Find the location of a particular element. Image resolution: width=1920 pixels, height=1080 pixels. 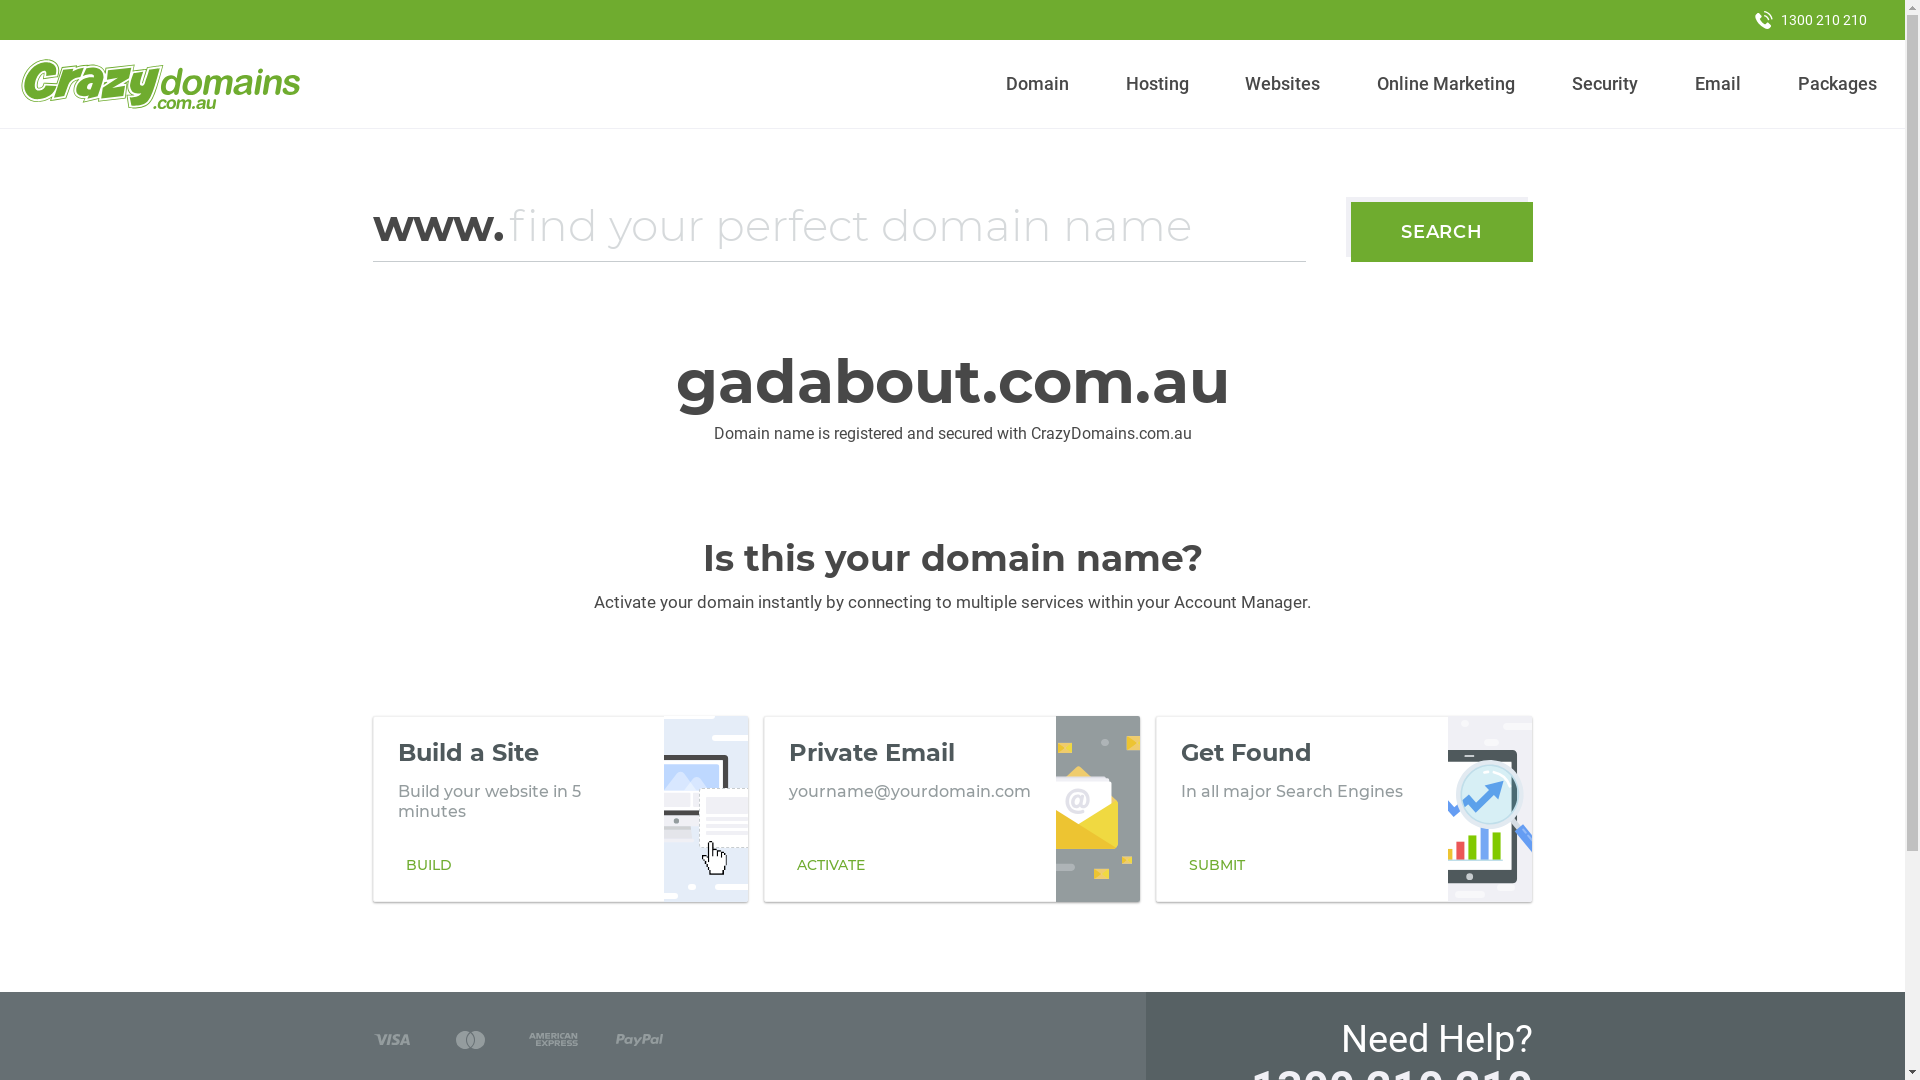

Get Found
In all major Search Engines
SUBMIT is located at coordinates (1344, 809).